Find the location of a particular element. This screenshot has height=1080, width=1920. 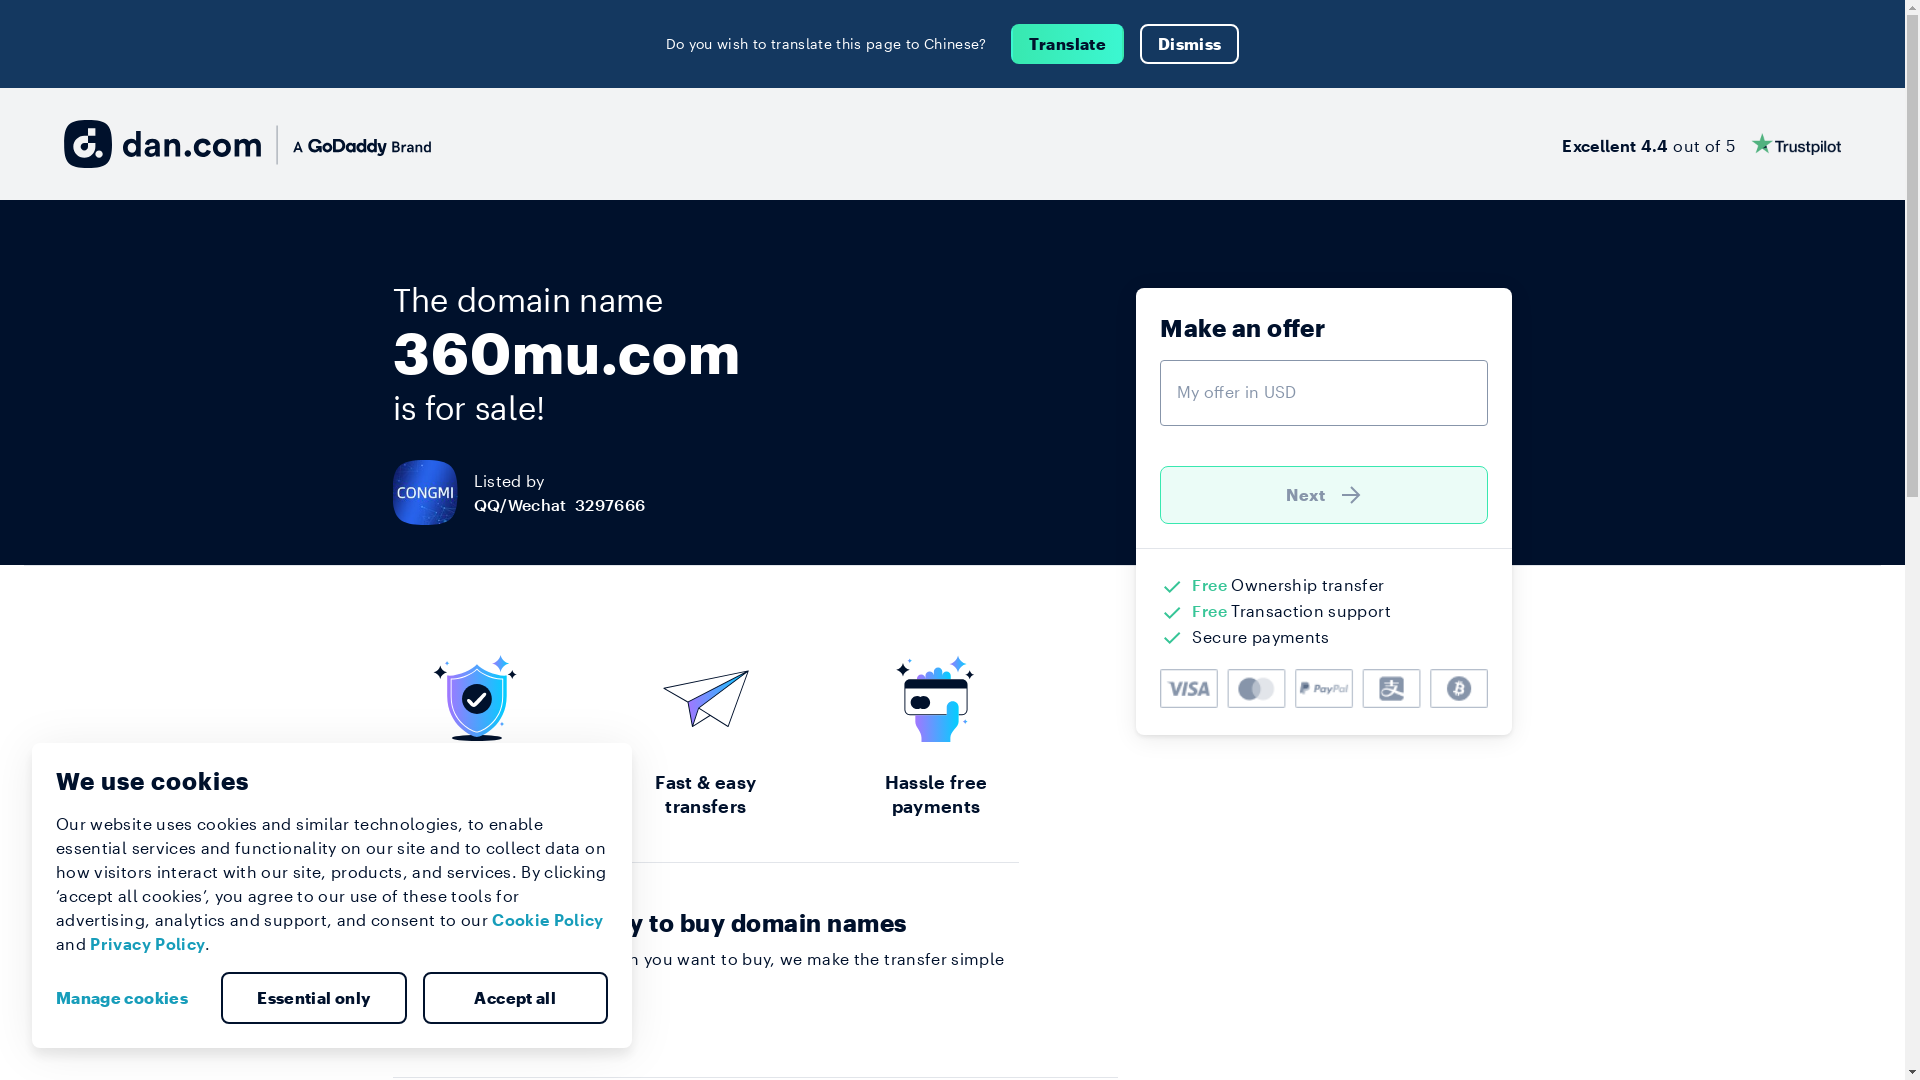

Next
) is located at coordinates (1324, 495).